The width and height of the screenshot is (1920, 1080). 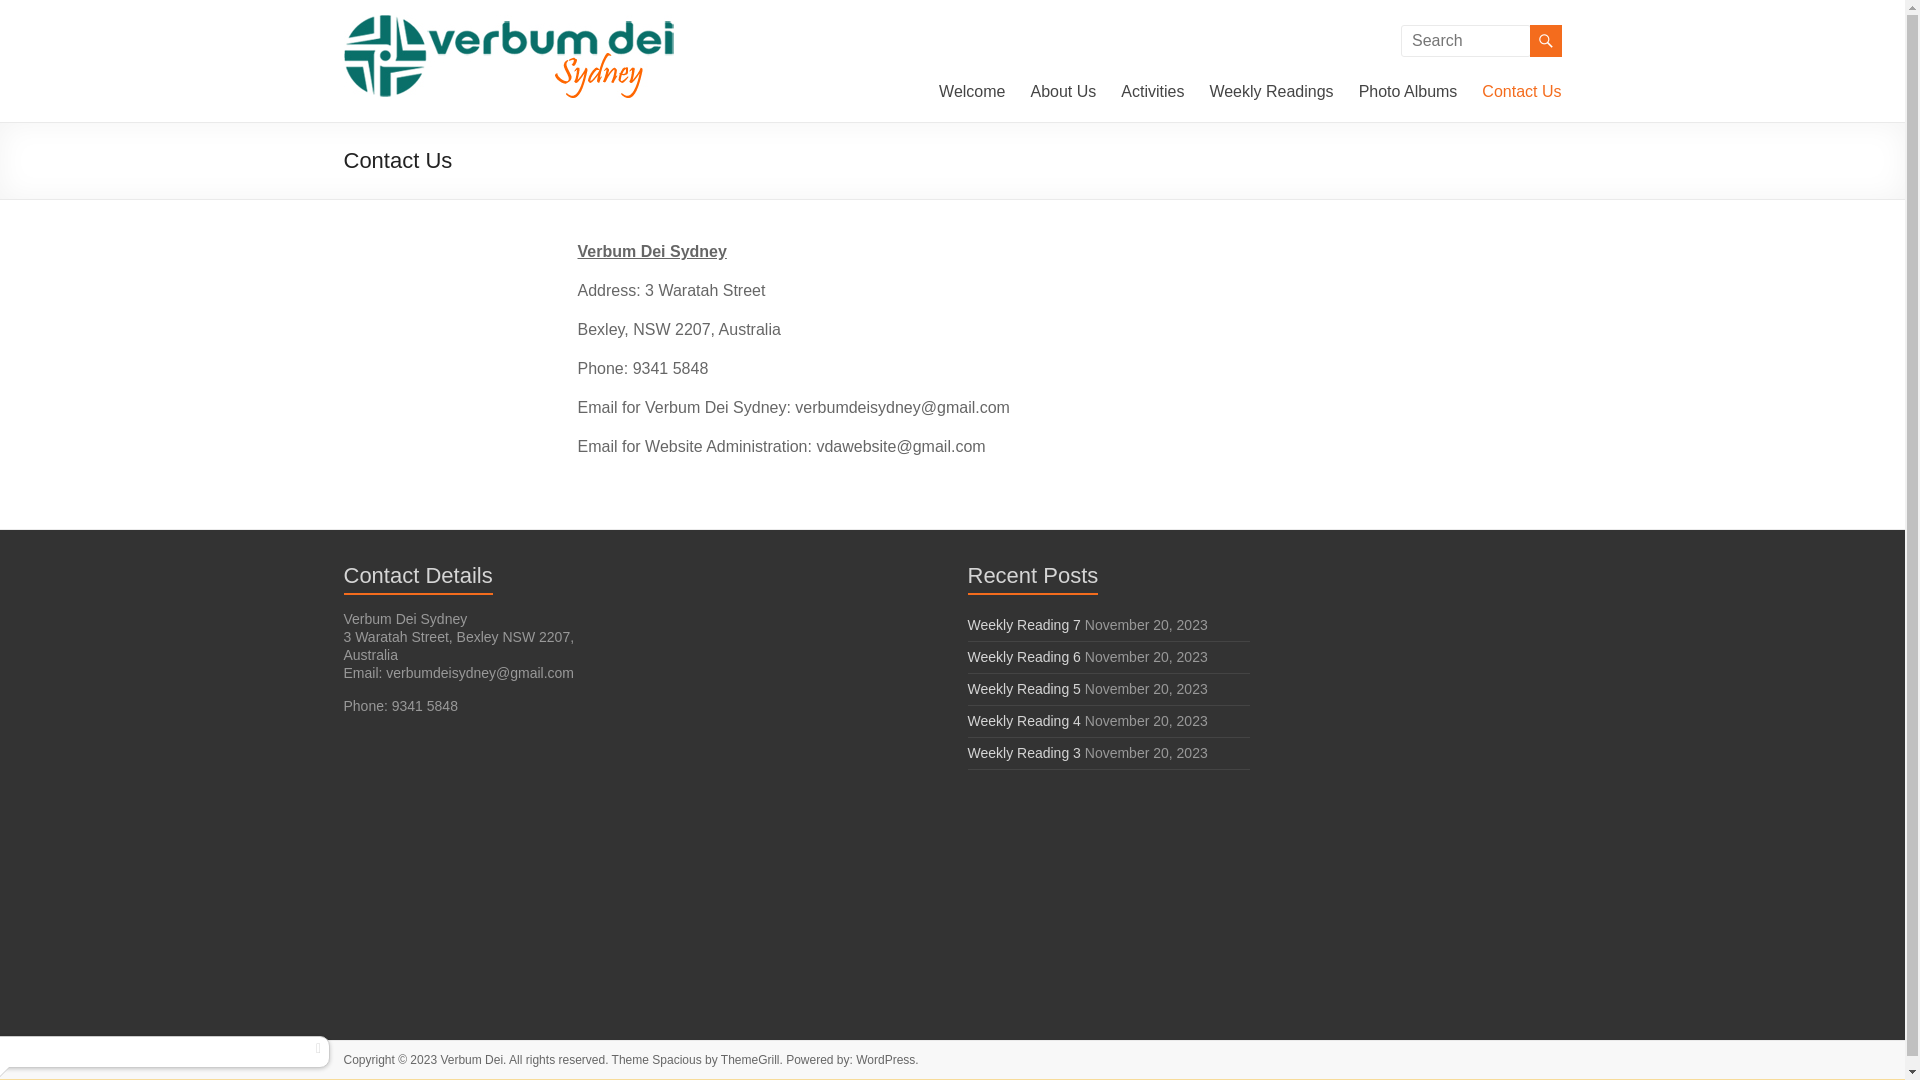 What do you see at coordinates (1152, 92) in the screenshot?
I see `Activities` at bounding box center [1152, 92].